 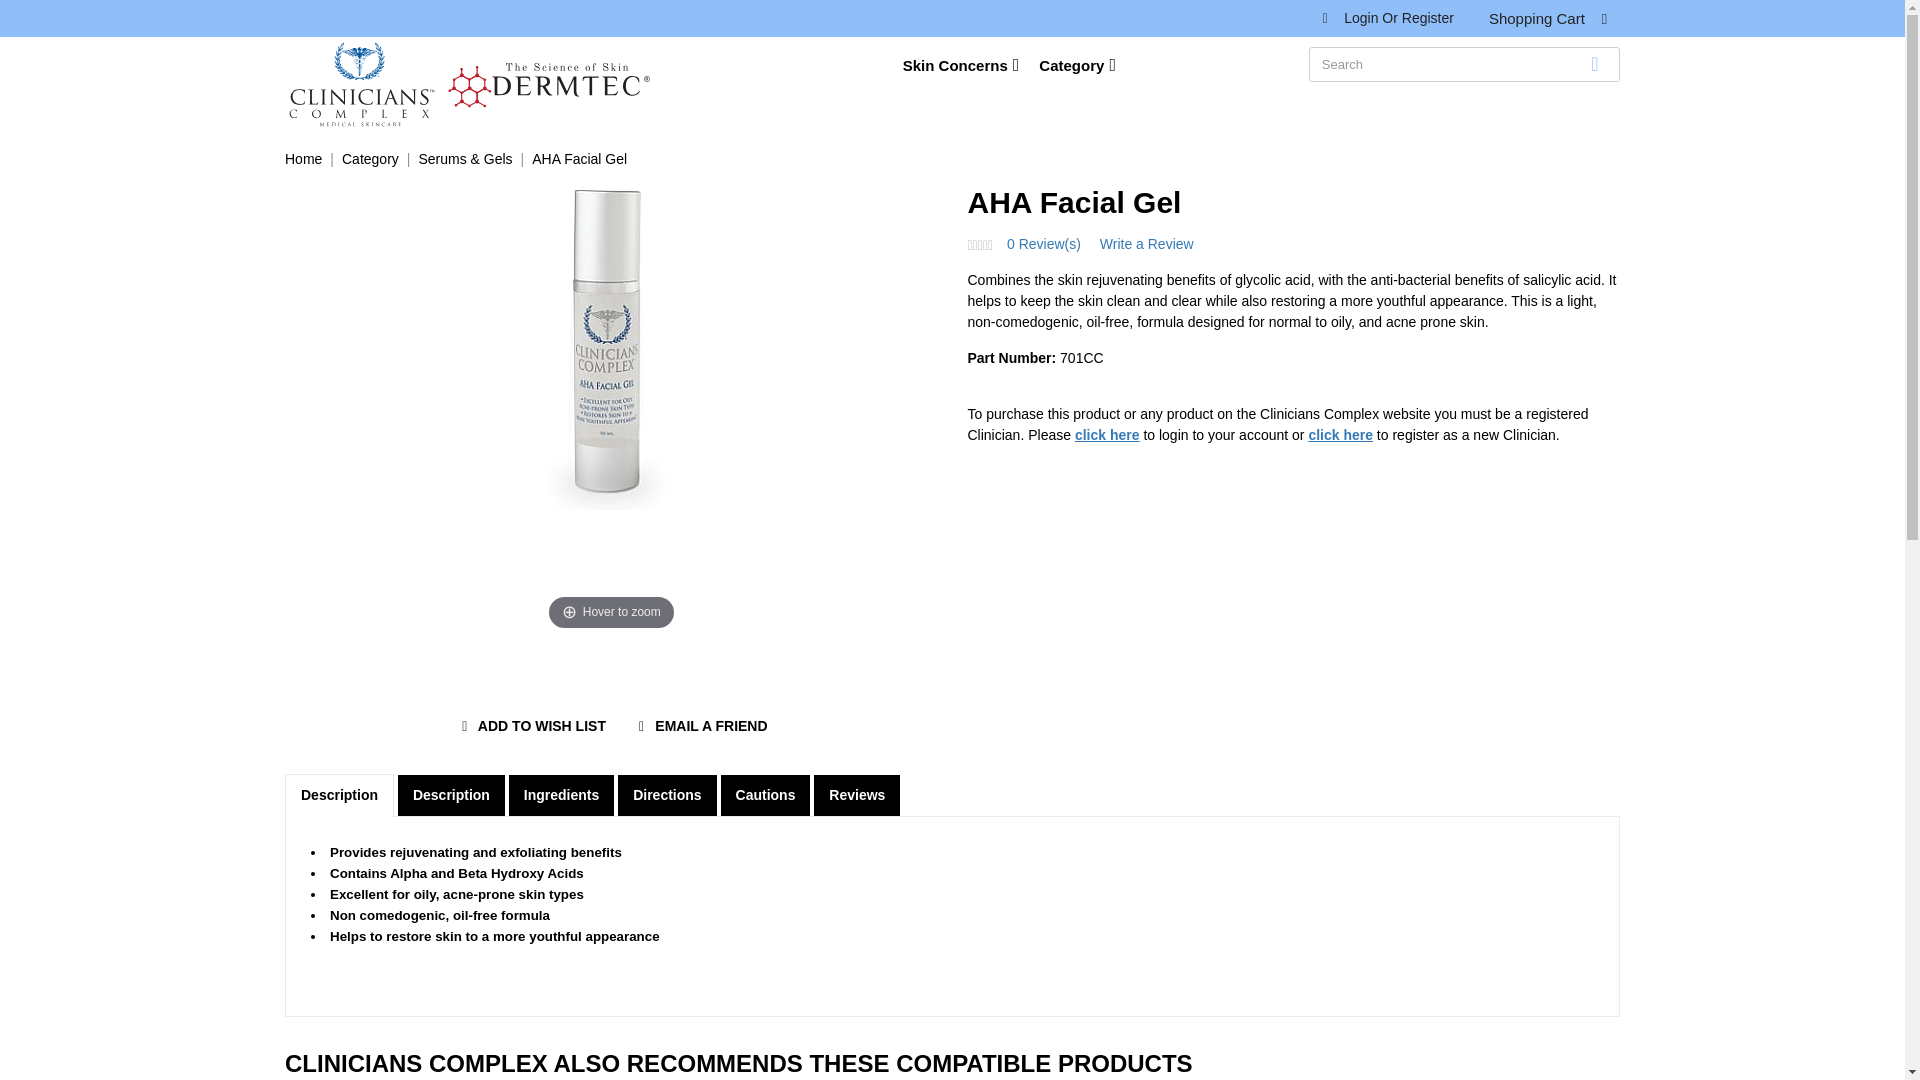 What do you see at coordinates (530, 726) in the screenshot?
I see `ADD TO WISH LIST` at bounding box center [530, 726].